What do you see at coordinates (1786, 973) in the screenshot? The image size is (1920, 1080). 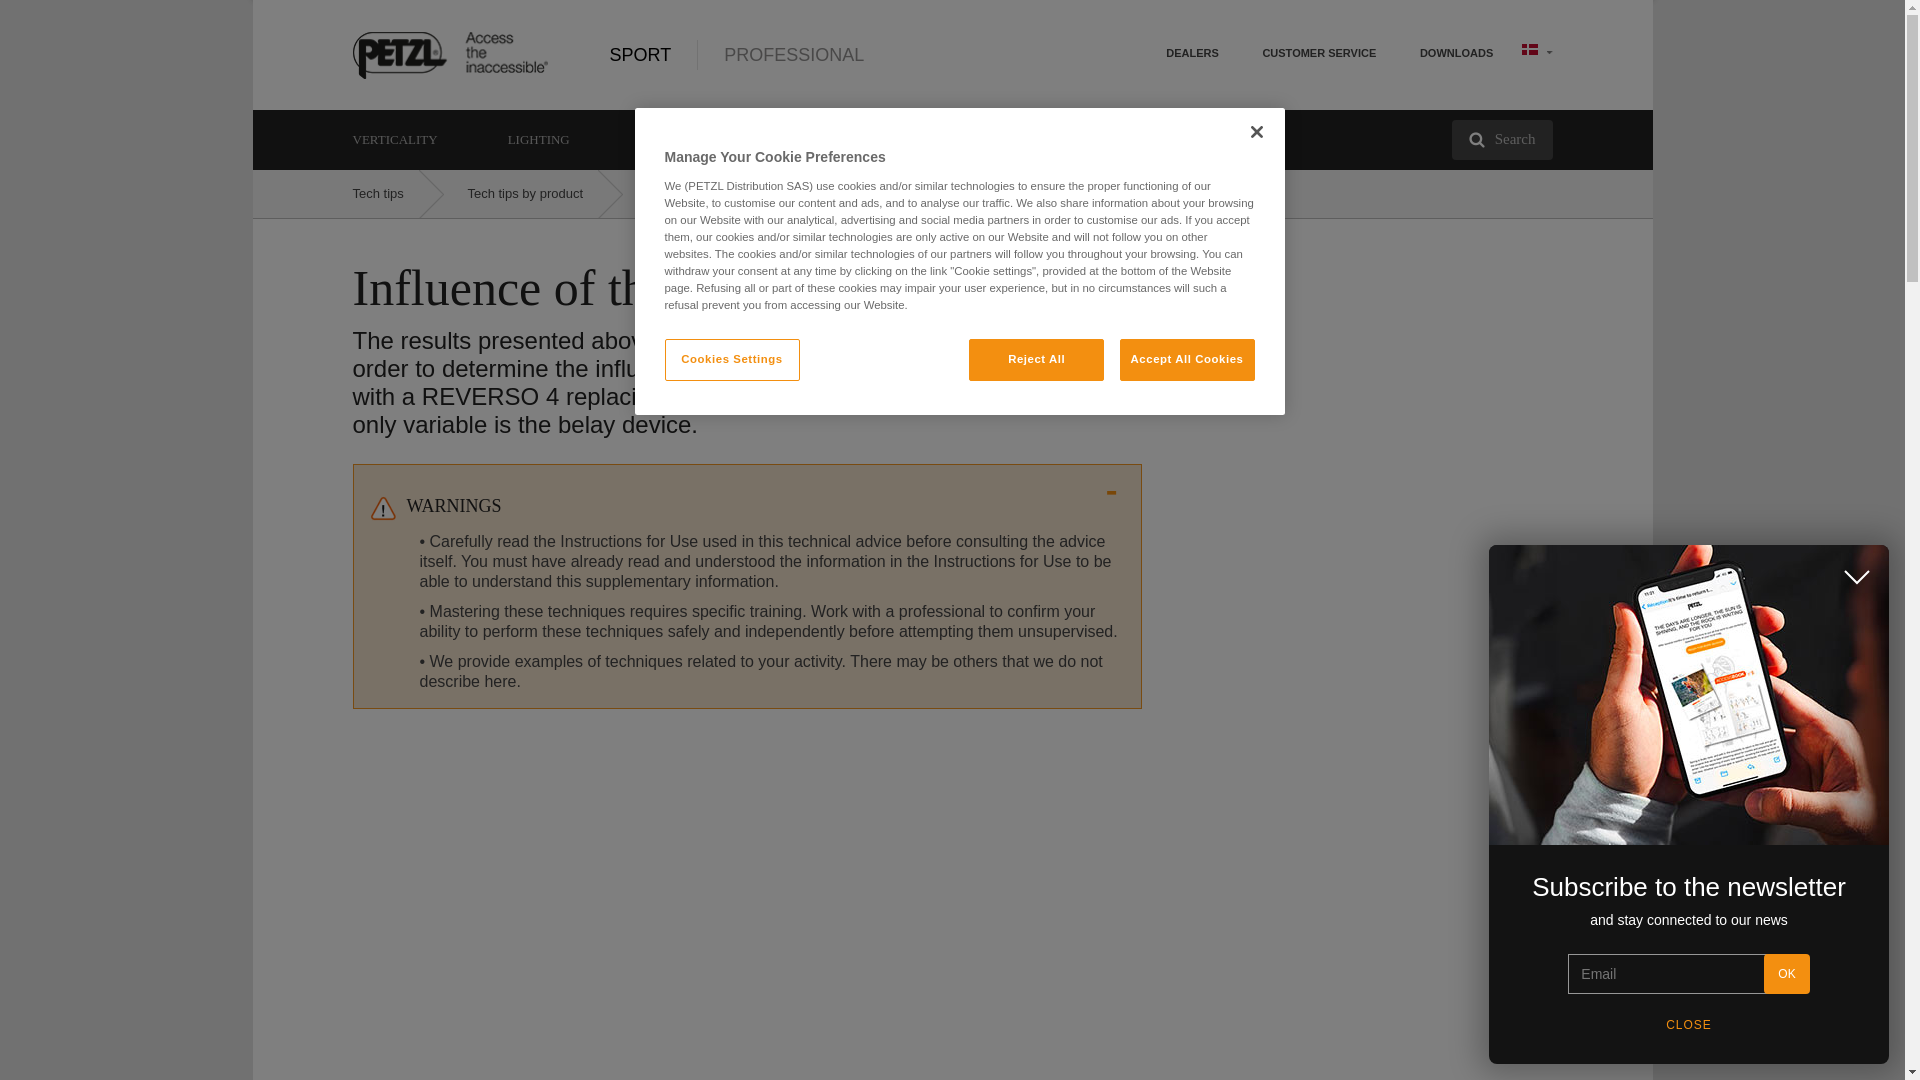 I see `OK` at bounding box center [1786, 973].